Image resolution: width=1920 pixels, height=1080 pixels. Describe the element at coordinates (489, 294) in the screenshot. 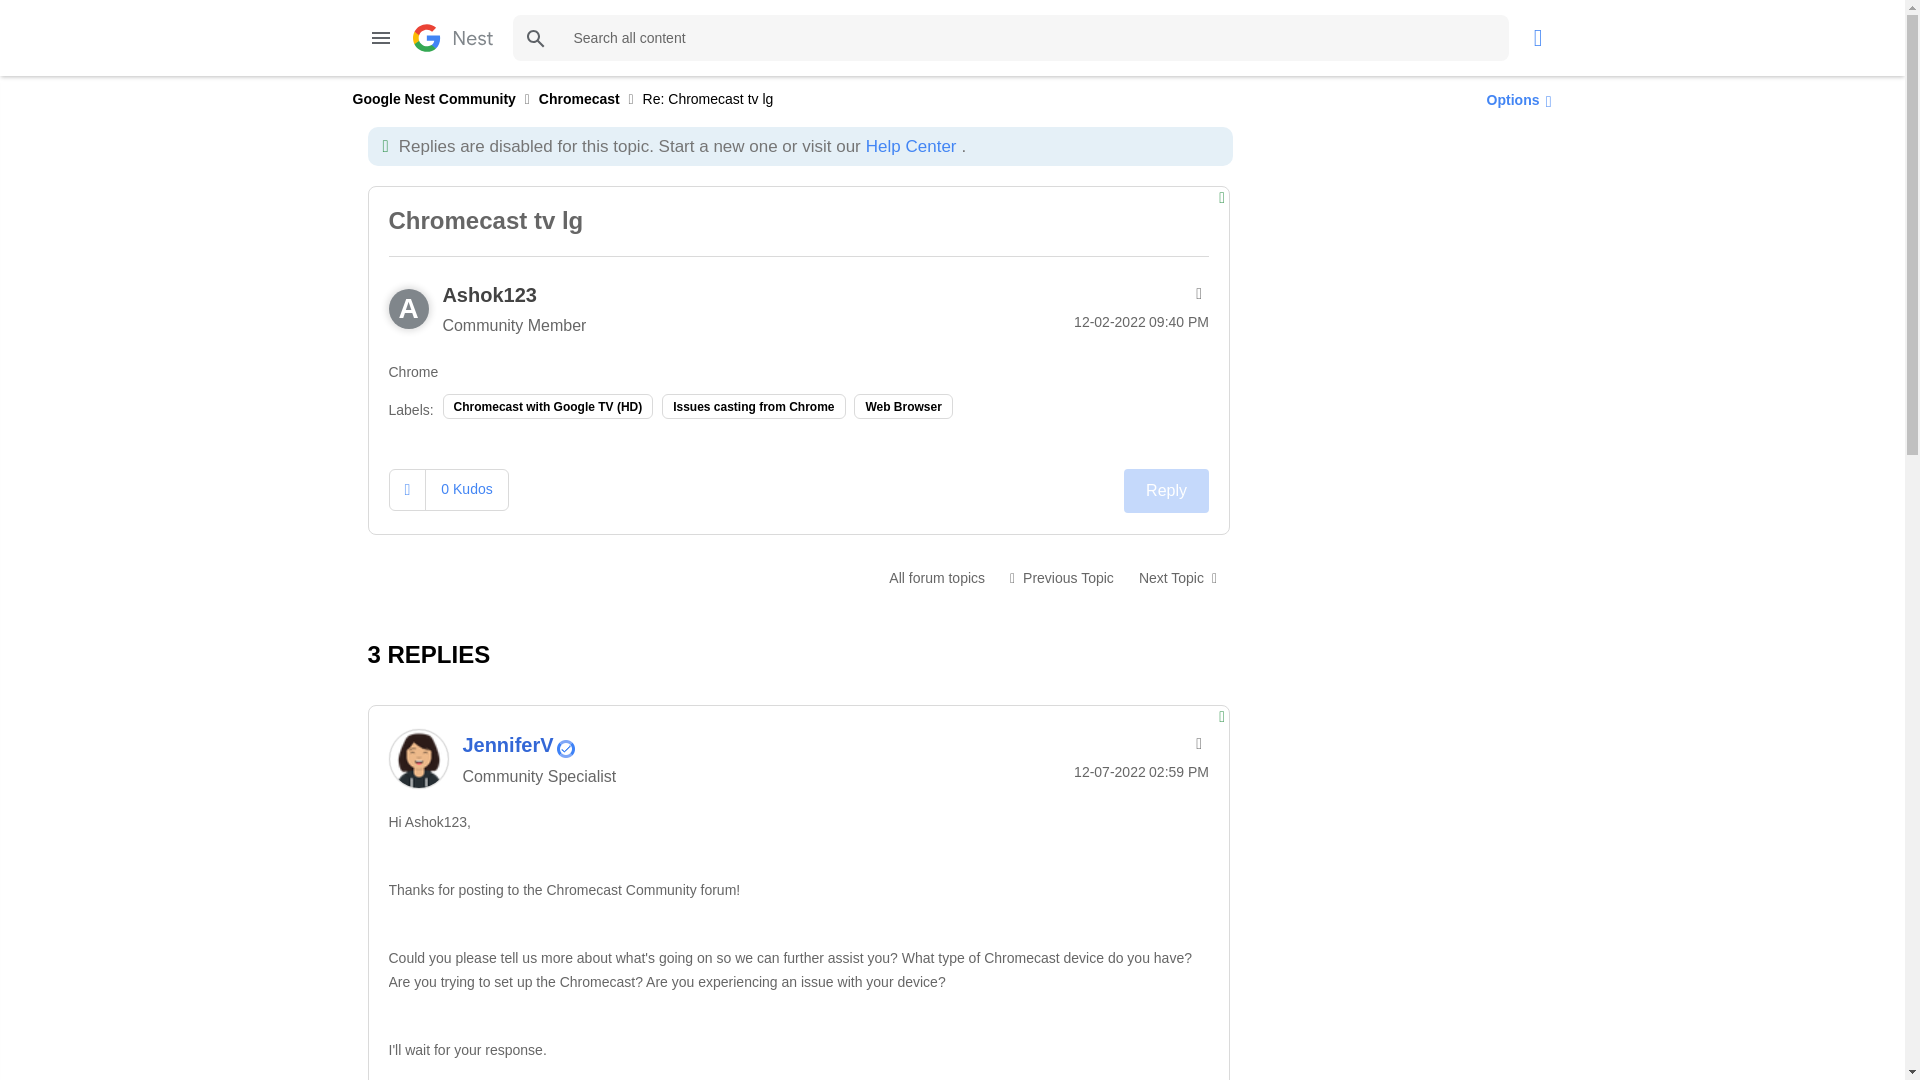

I see `Ashok123` at that location.